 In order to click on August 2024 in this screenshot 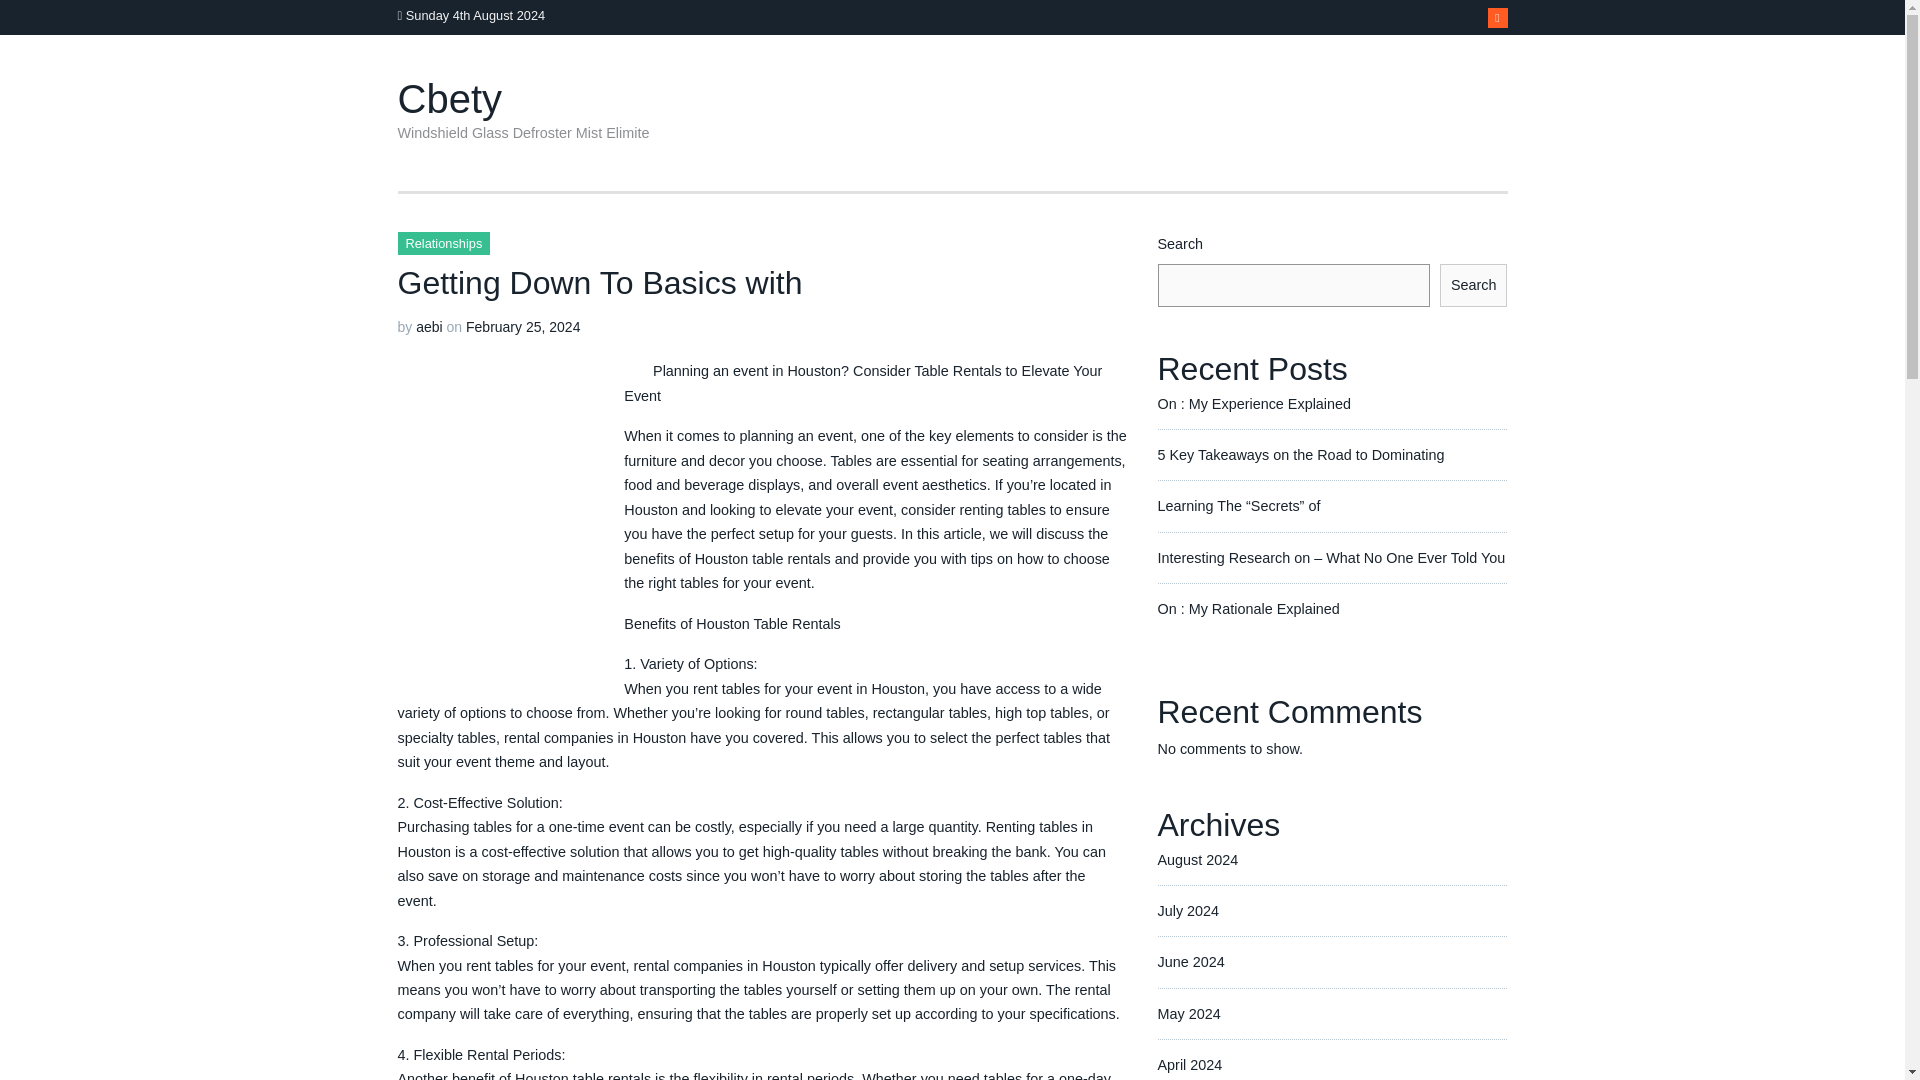, I will do `click(1198, 860)`.